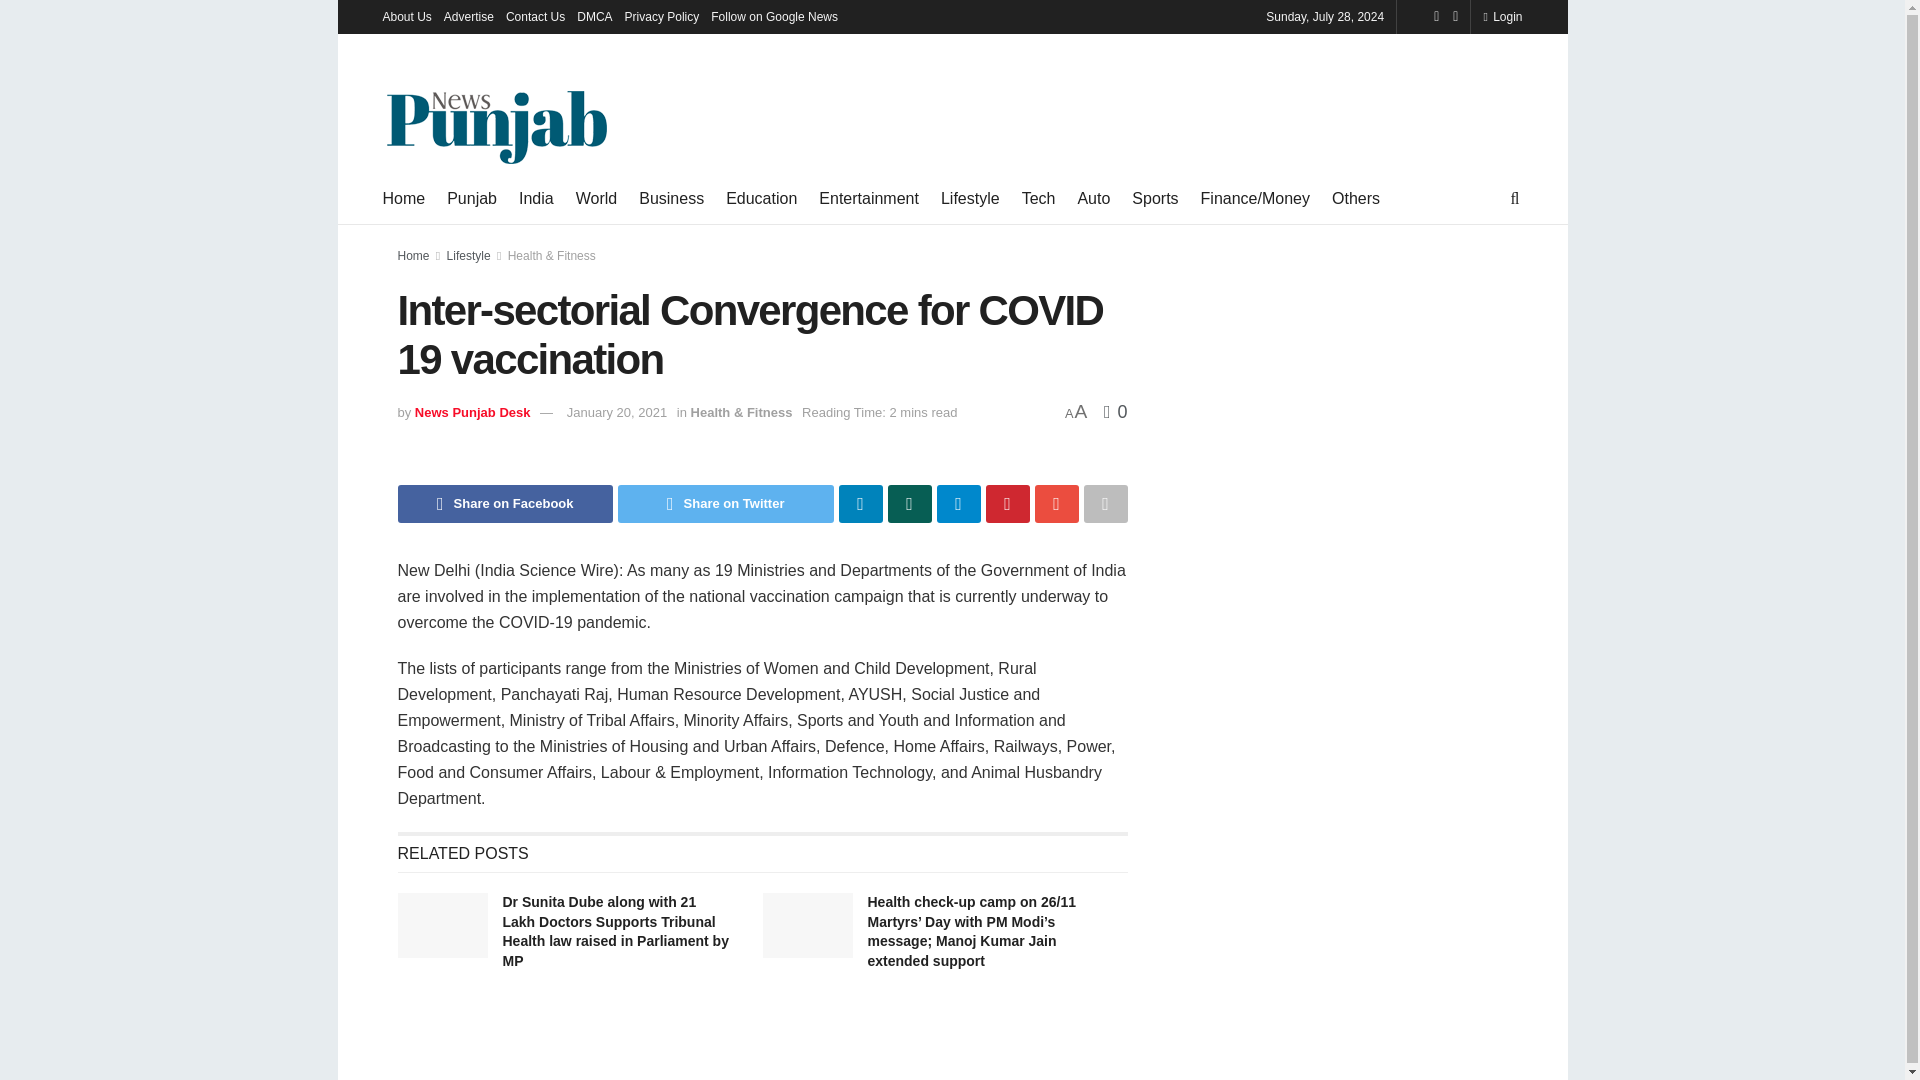  I want to click on Privacy Policy, so click(662, 16).